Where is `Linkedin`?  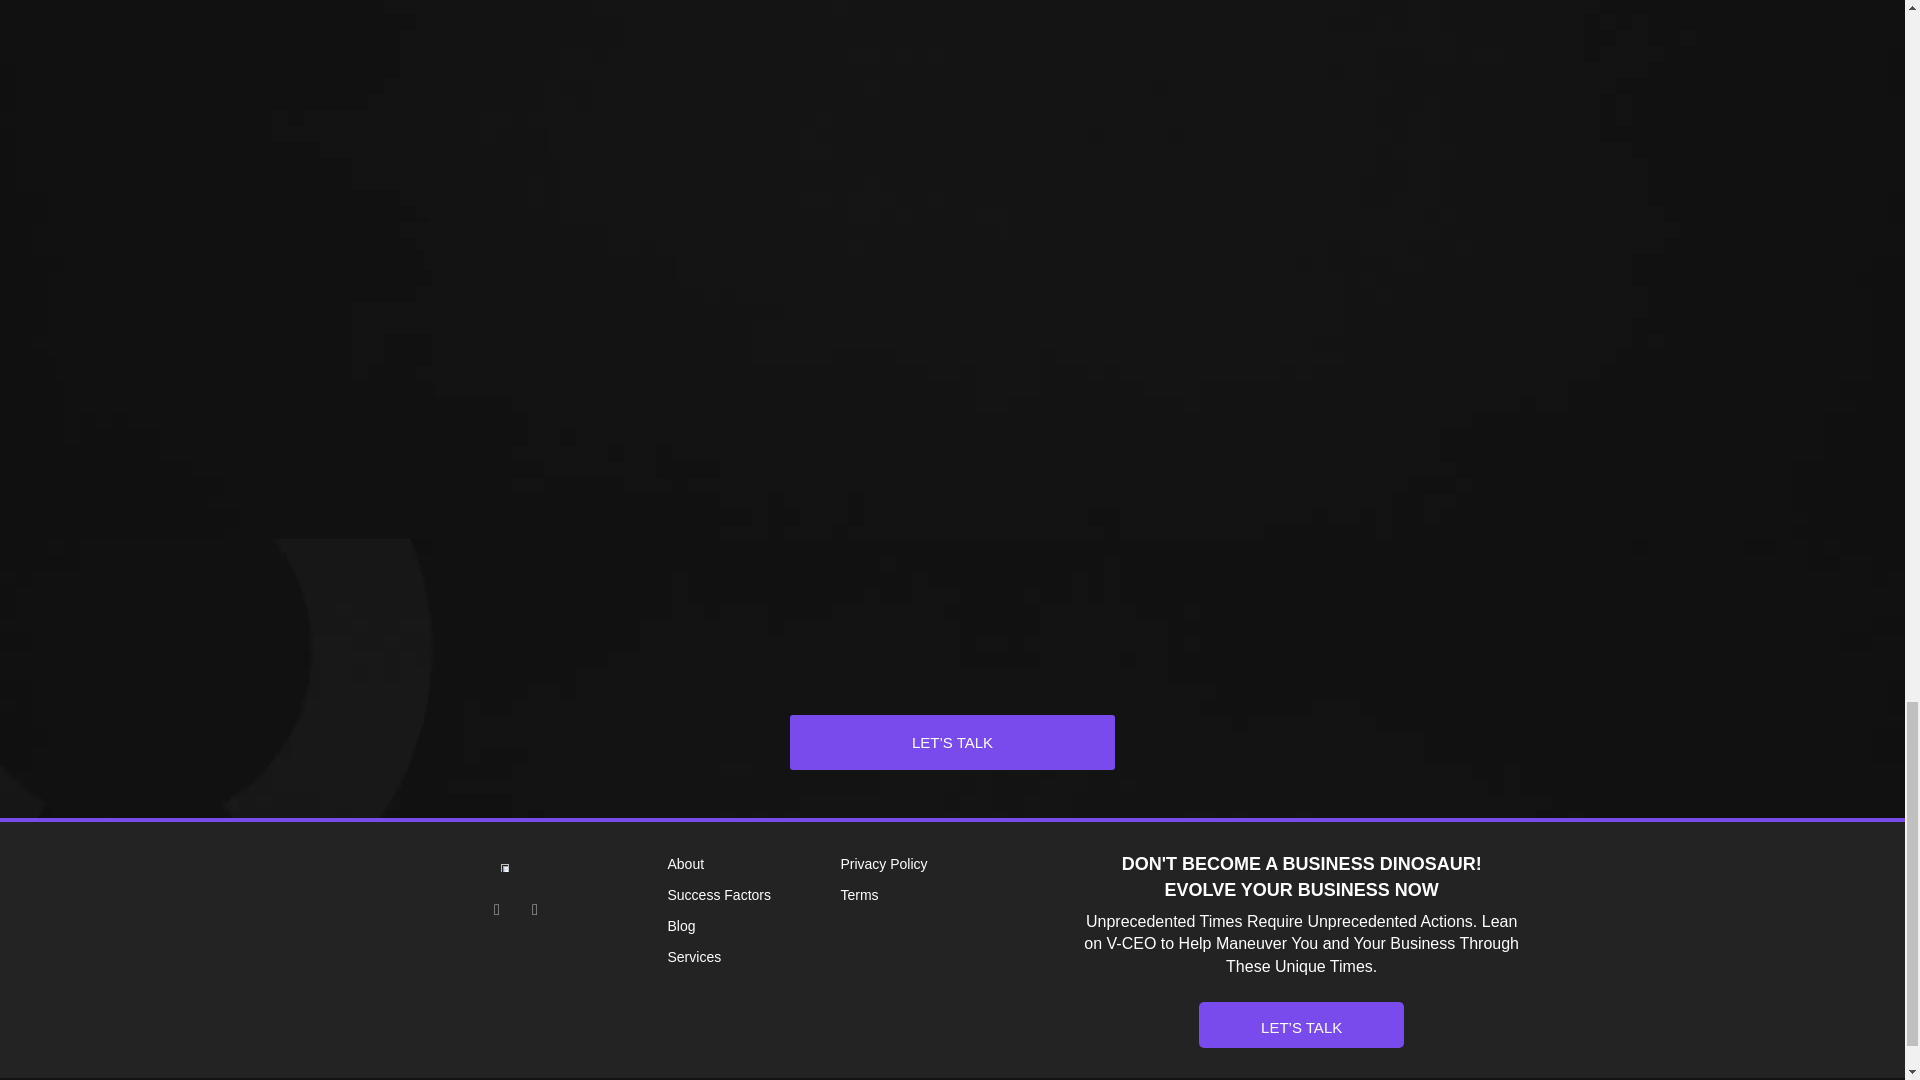
Linkedin is located at coordinates (534, 910).